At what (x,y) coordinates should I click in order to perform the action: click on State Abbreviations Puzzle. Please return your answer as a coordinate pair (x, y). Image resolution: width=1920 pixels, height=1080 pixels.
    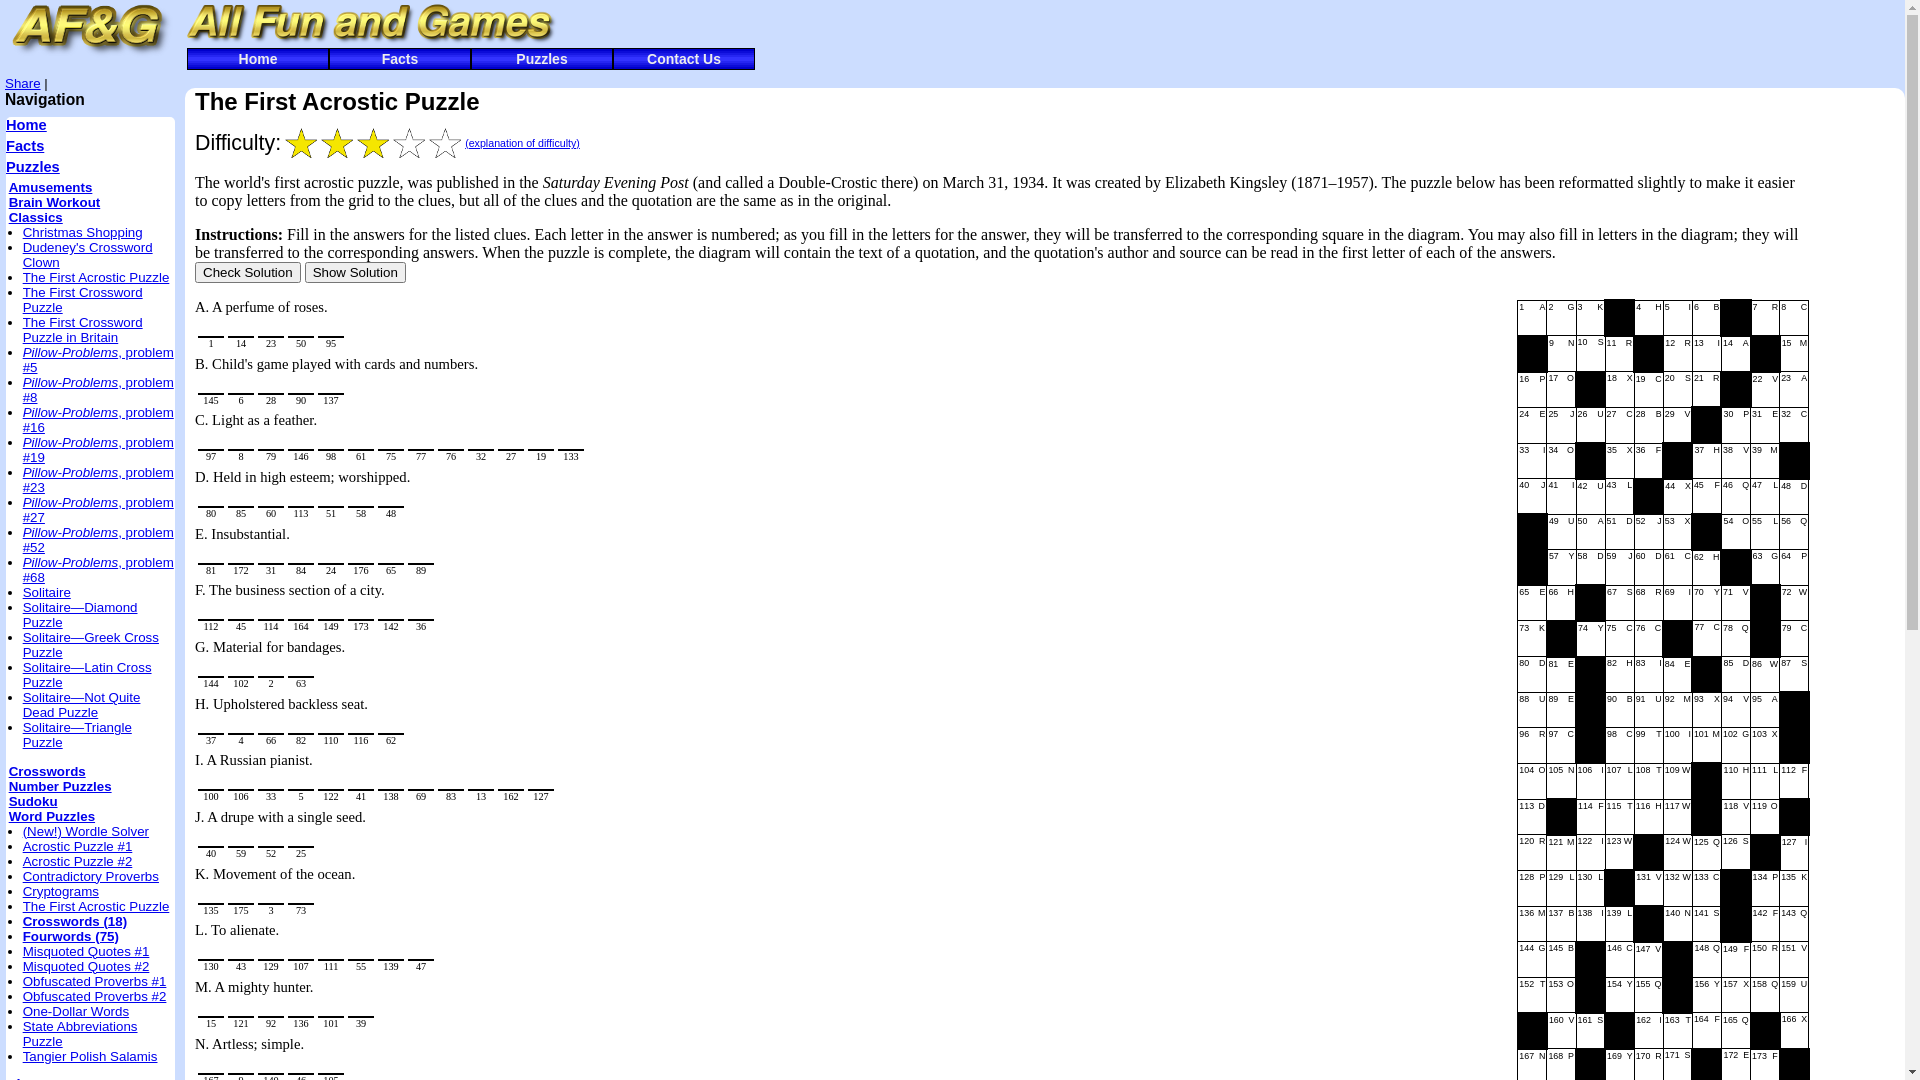
    Looking at the image, I should click on (80, 1032).